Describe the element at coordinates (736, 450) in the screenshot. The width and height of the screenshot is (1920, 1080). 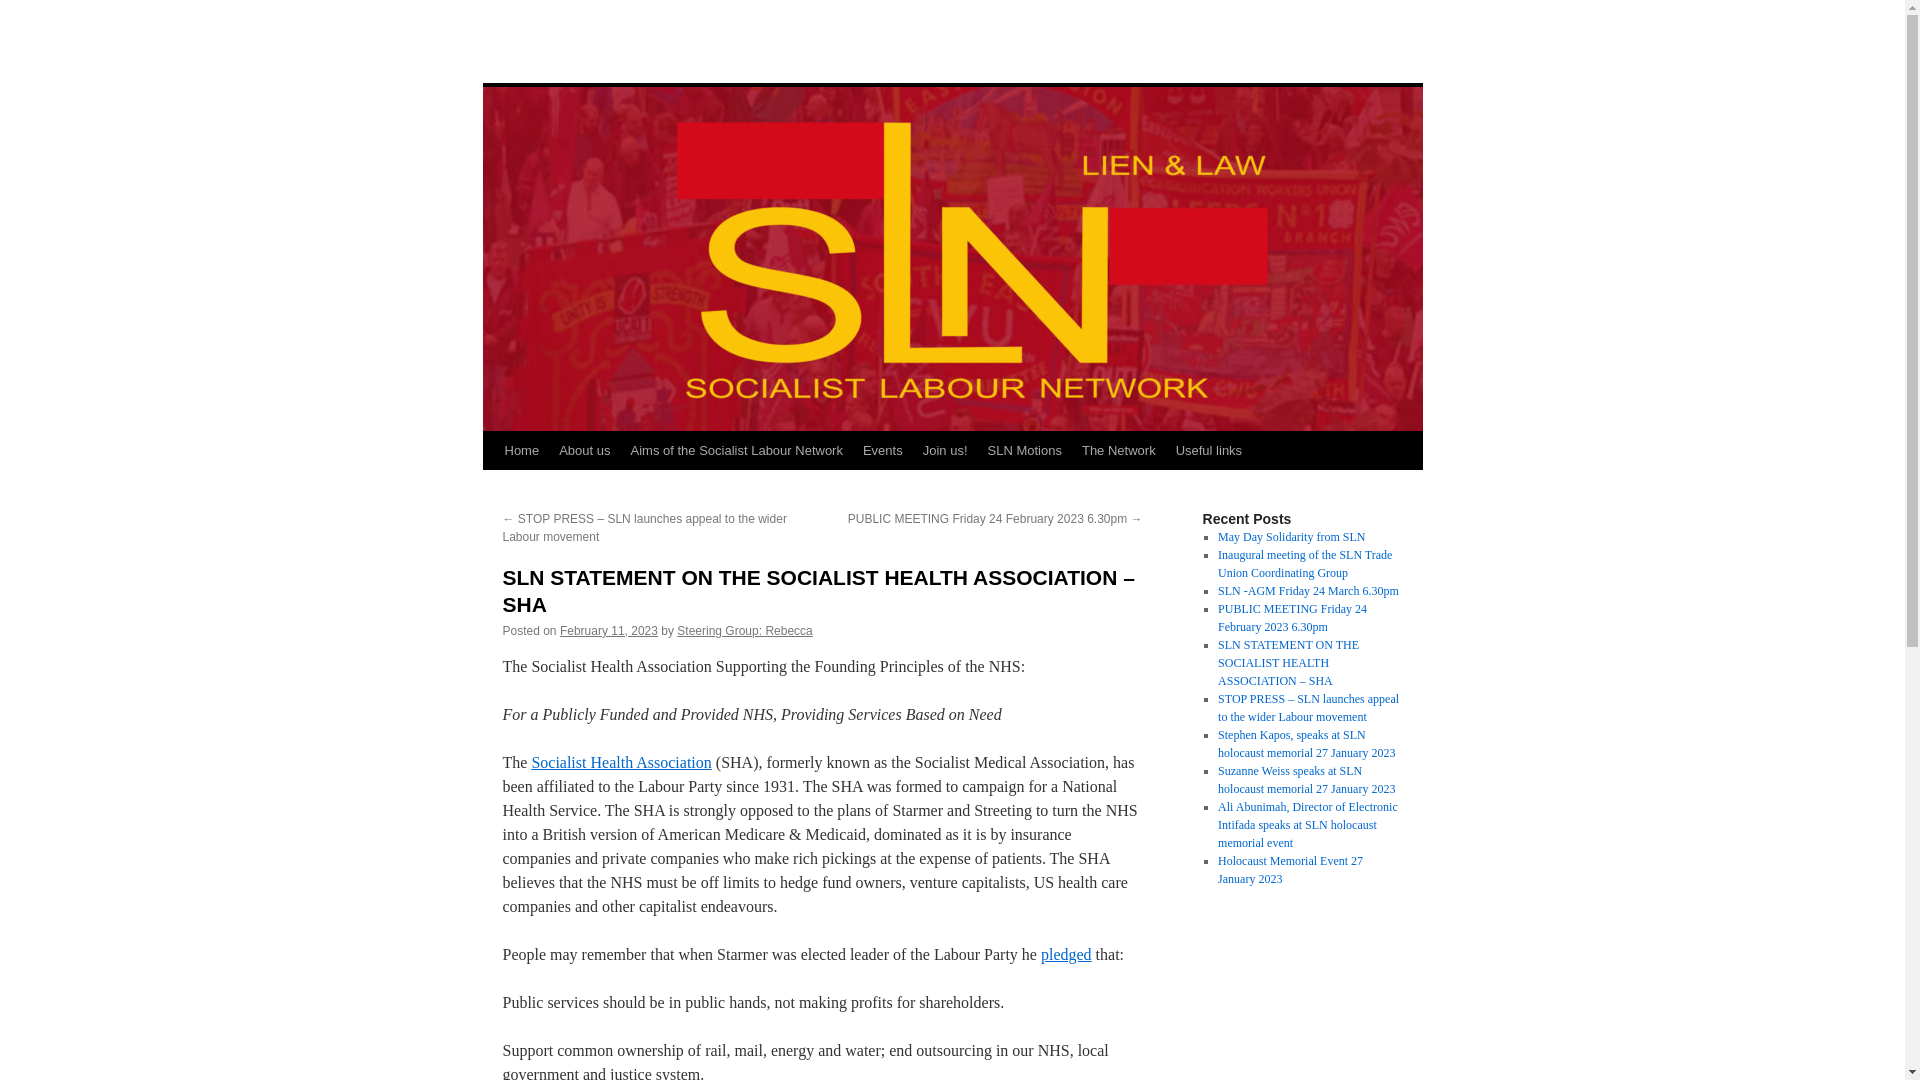
I see `Aims of the Socialist Labour Network` at that location.